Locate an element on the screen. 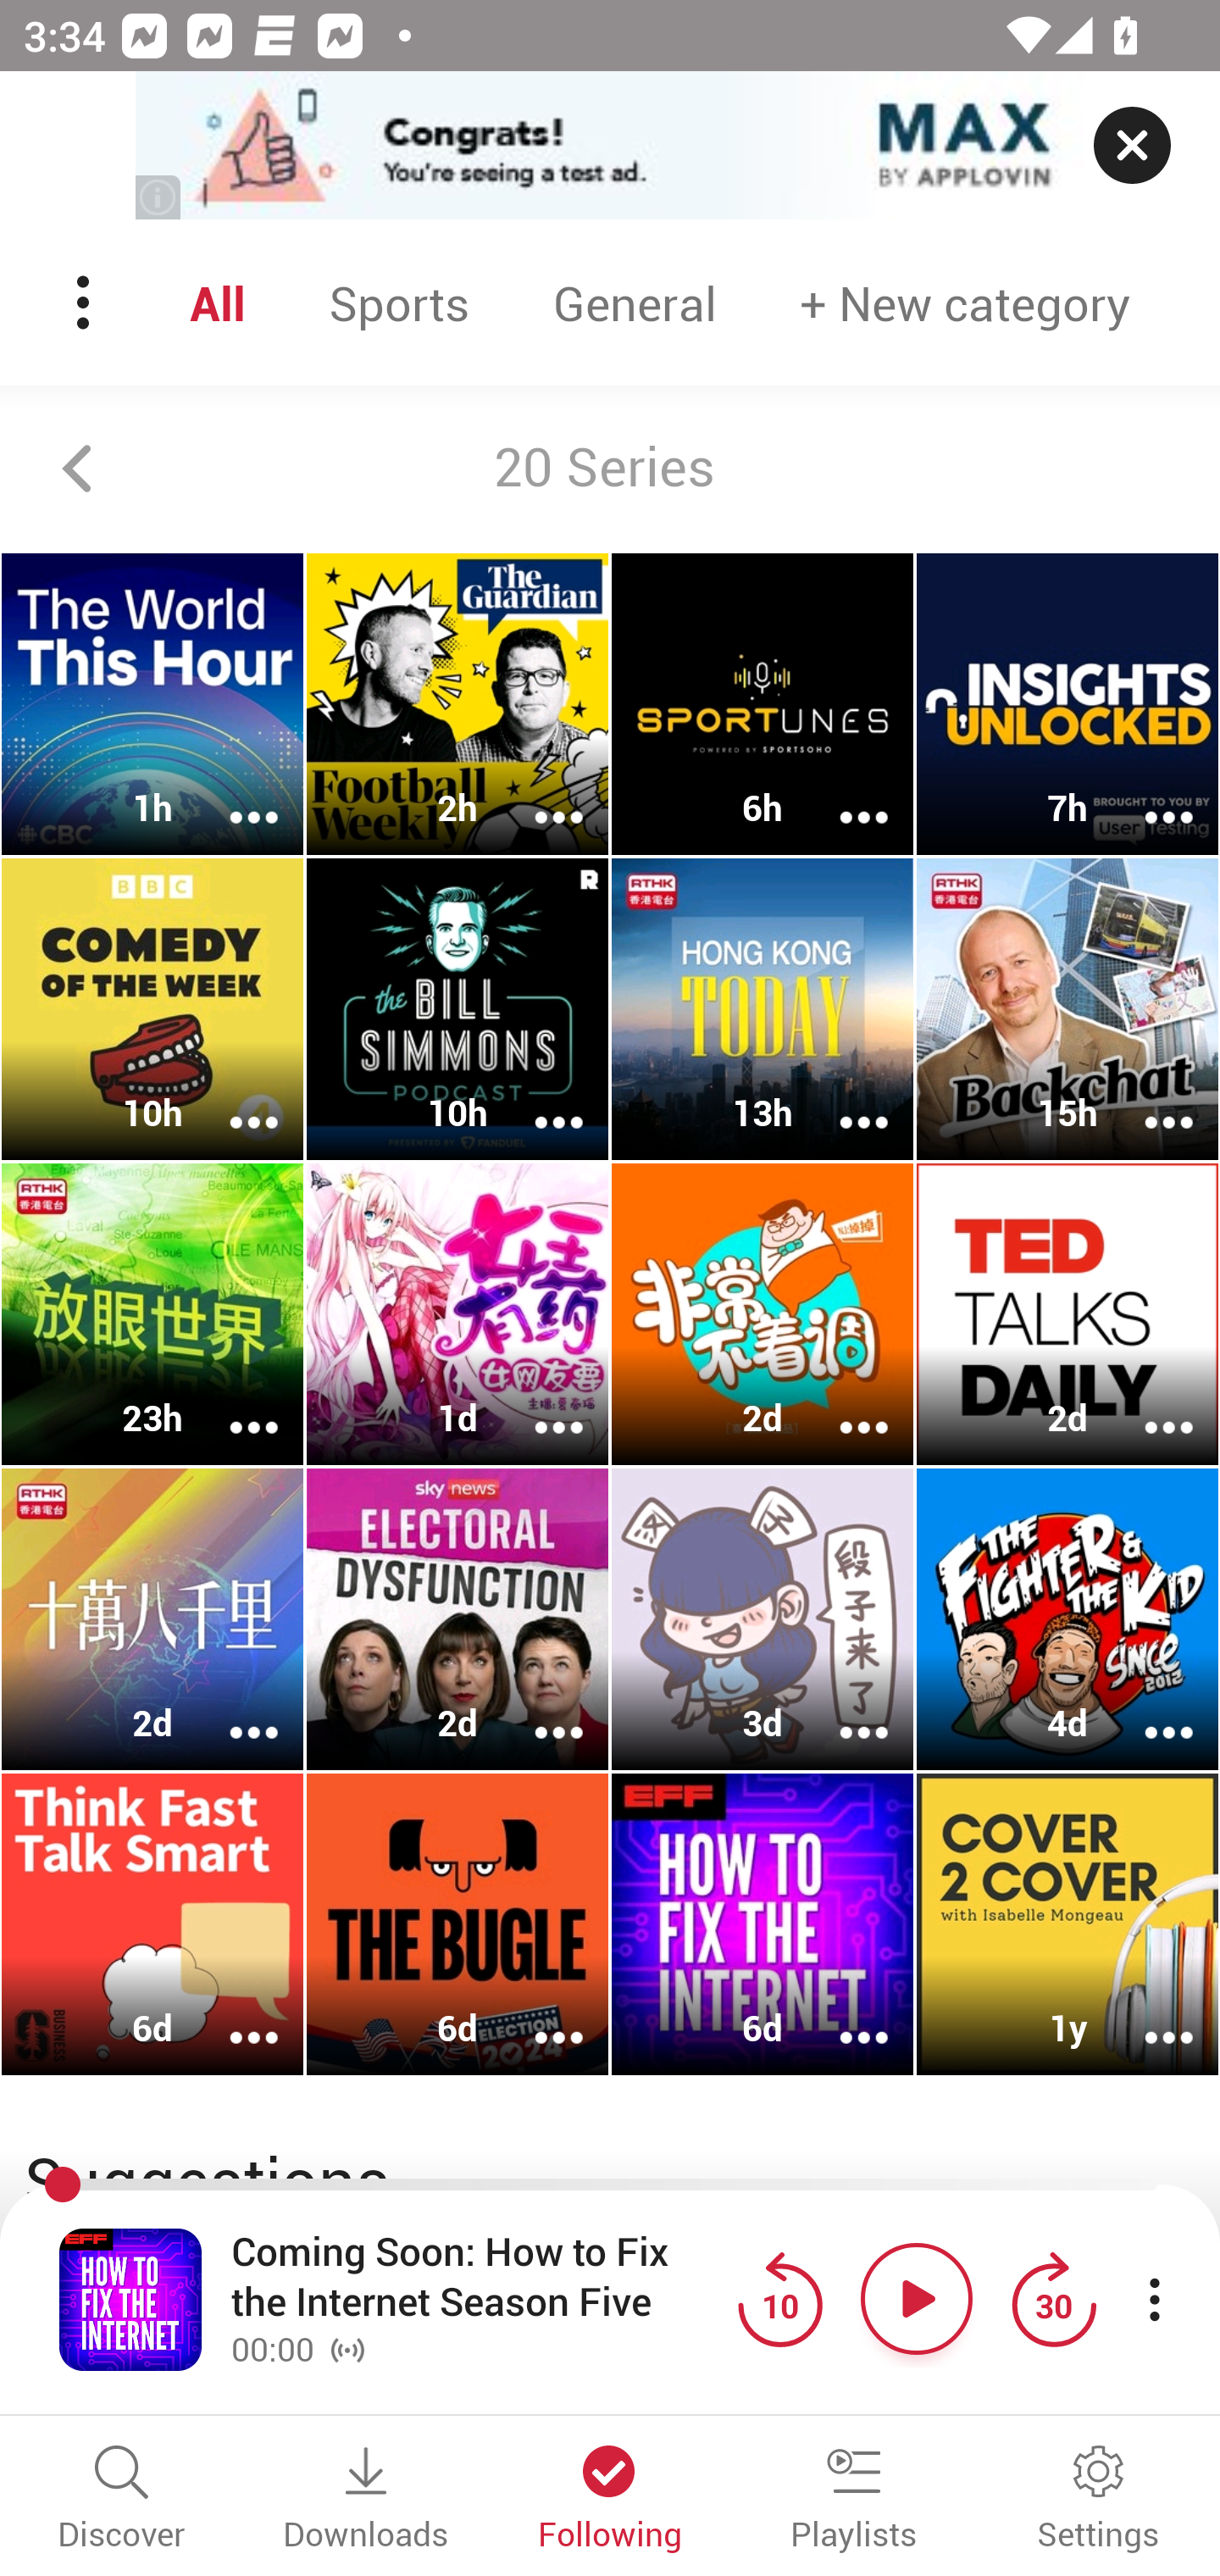 This screenshot has height=2576, width=1220. Sportunes HK 6h More options More options is located at coordinates (762, 704).